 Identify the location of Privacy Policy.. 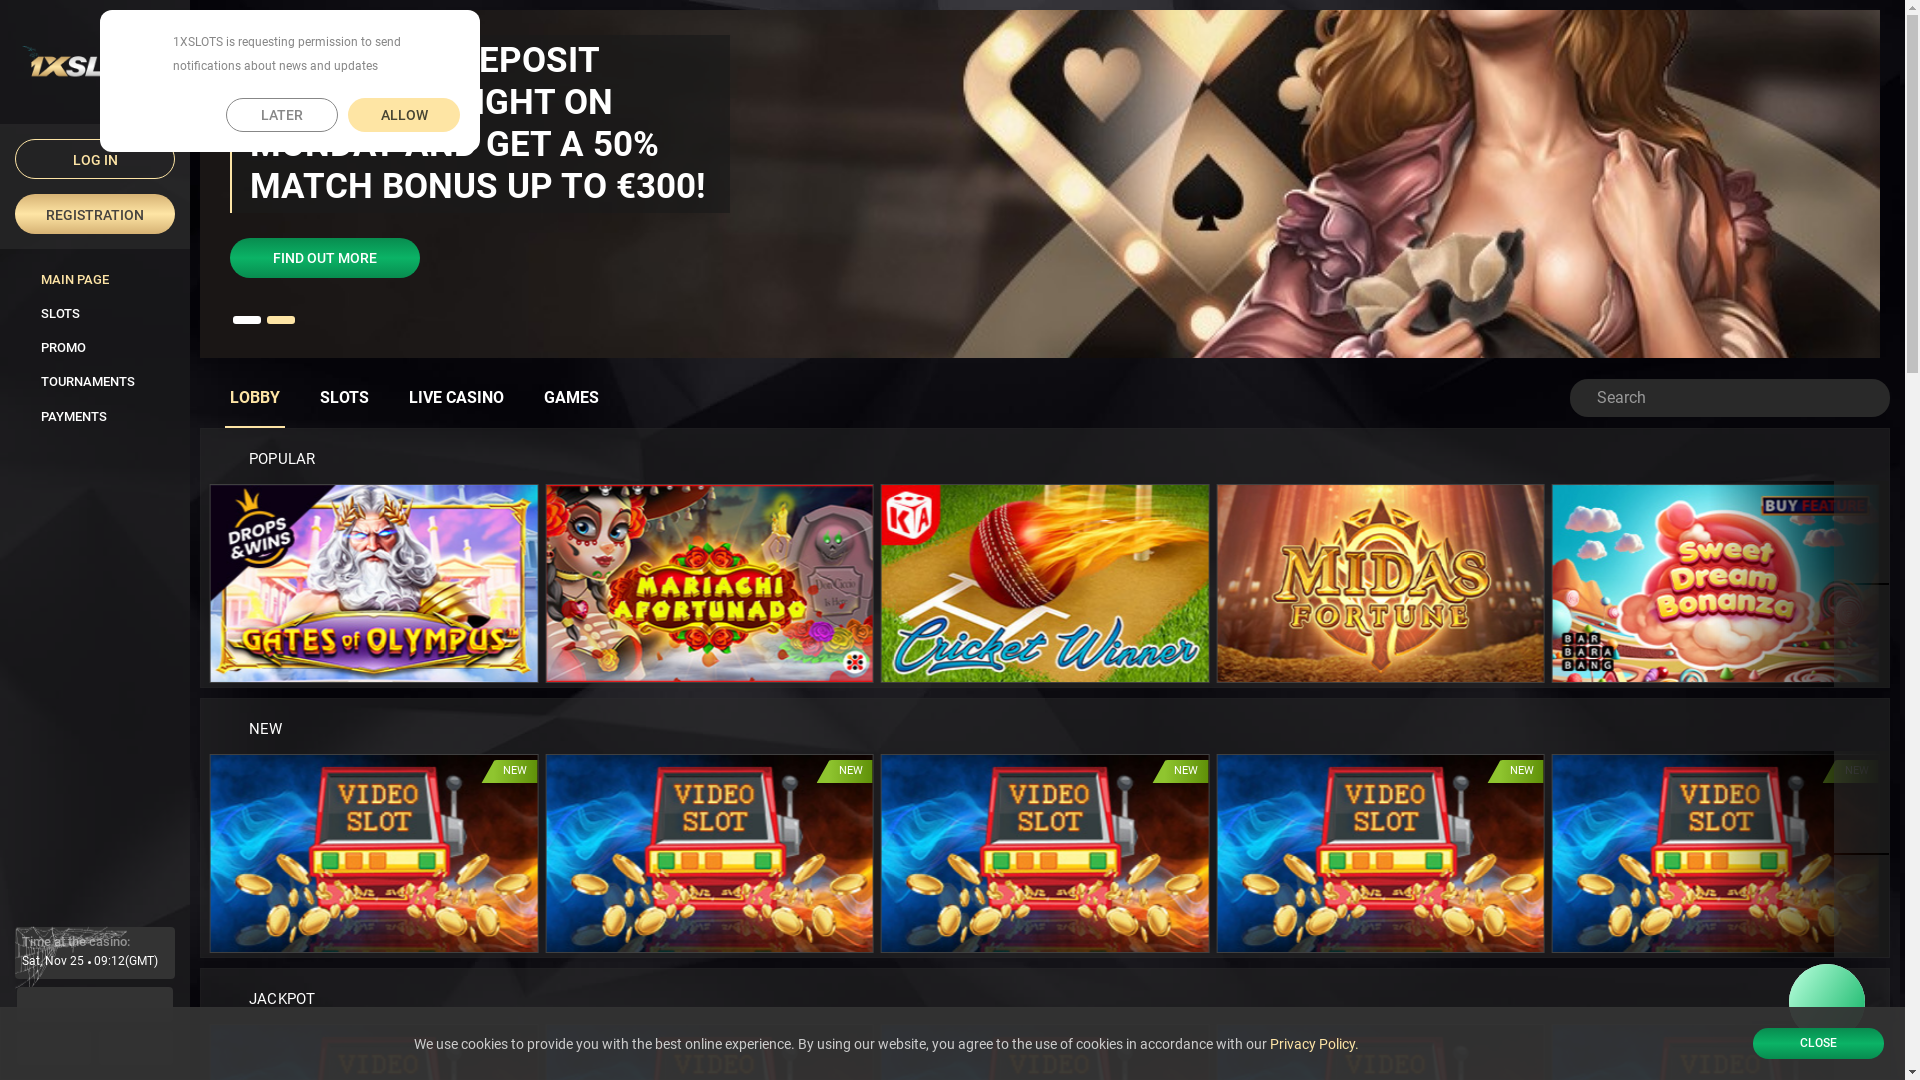
(1314, 1044).